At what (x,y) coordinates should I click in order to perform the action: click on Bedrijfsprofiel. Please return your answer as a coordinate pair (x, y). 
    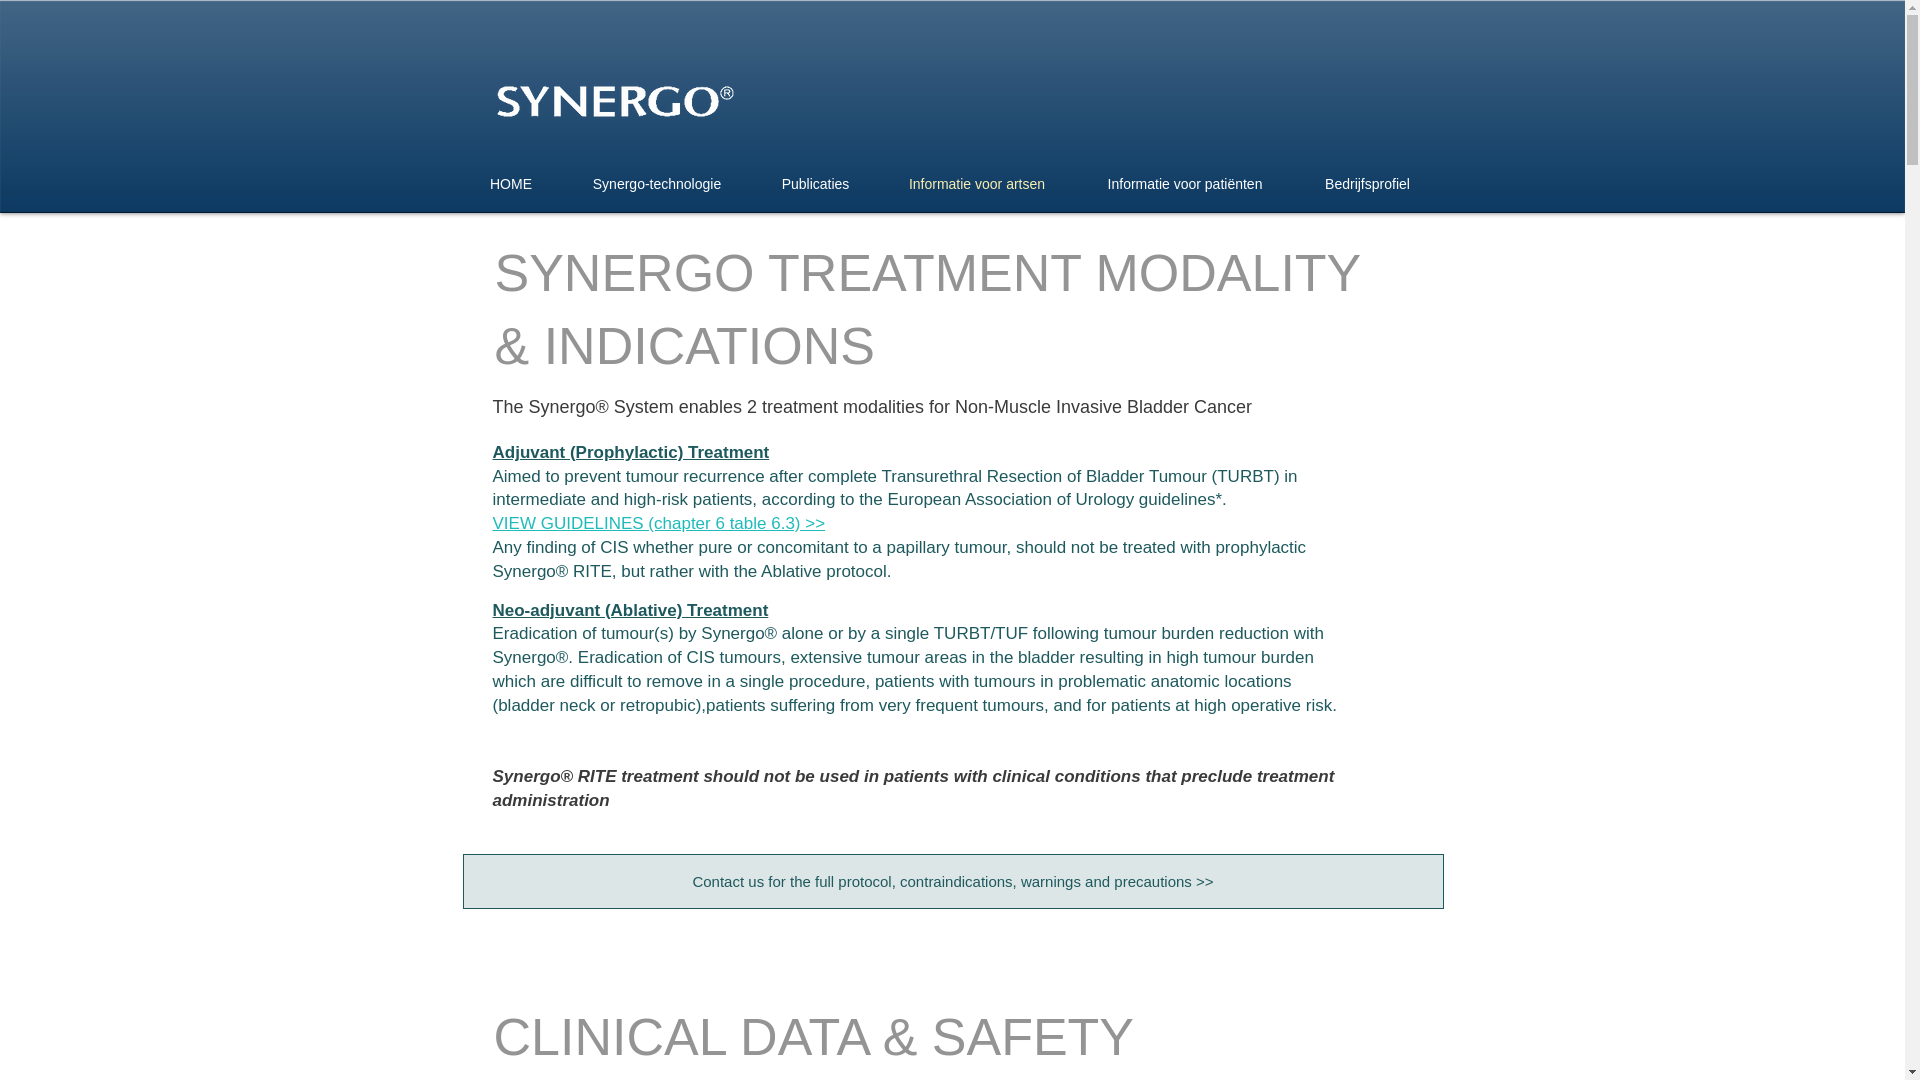
    Looking at the image, I should click on (1367, 184).